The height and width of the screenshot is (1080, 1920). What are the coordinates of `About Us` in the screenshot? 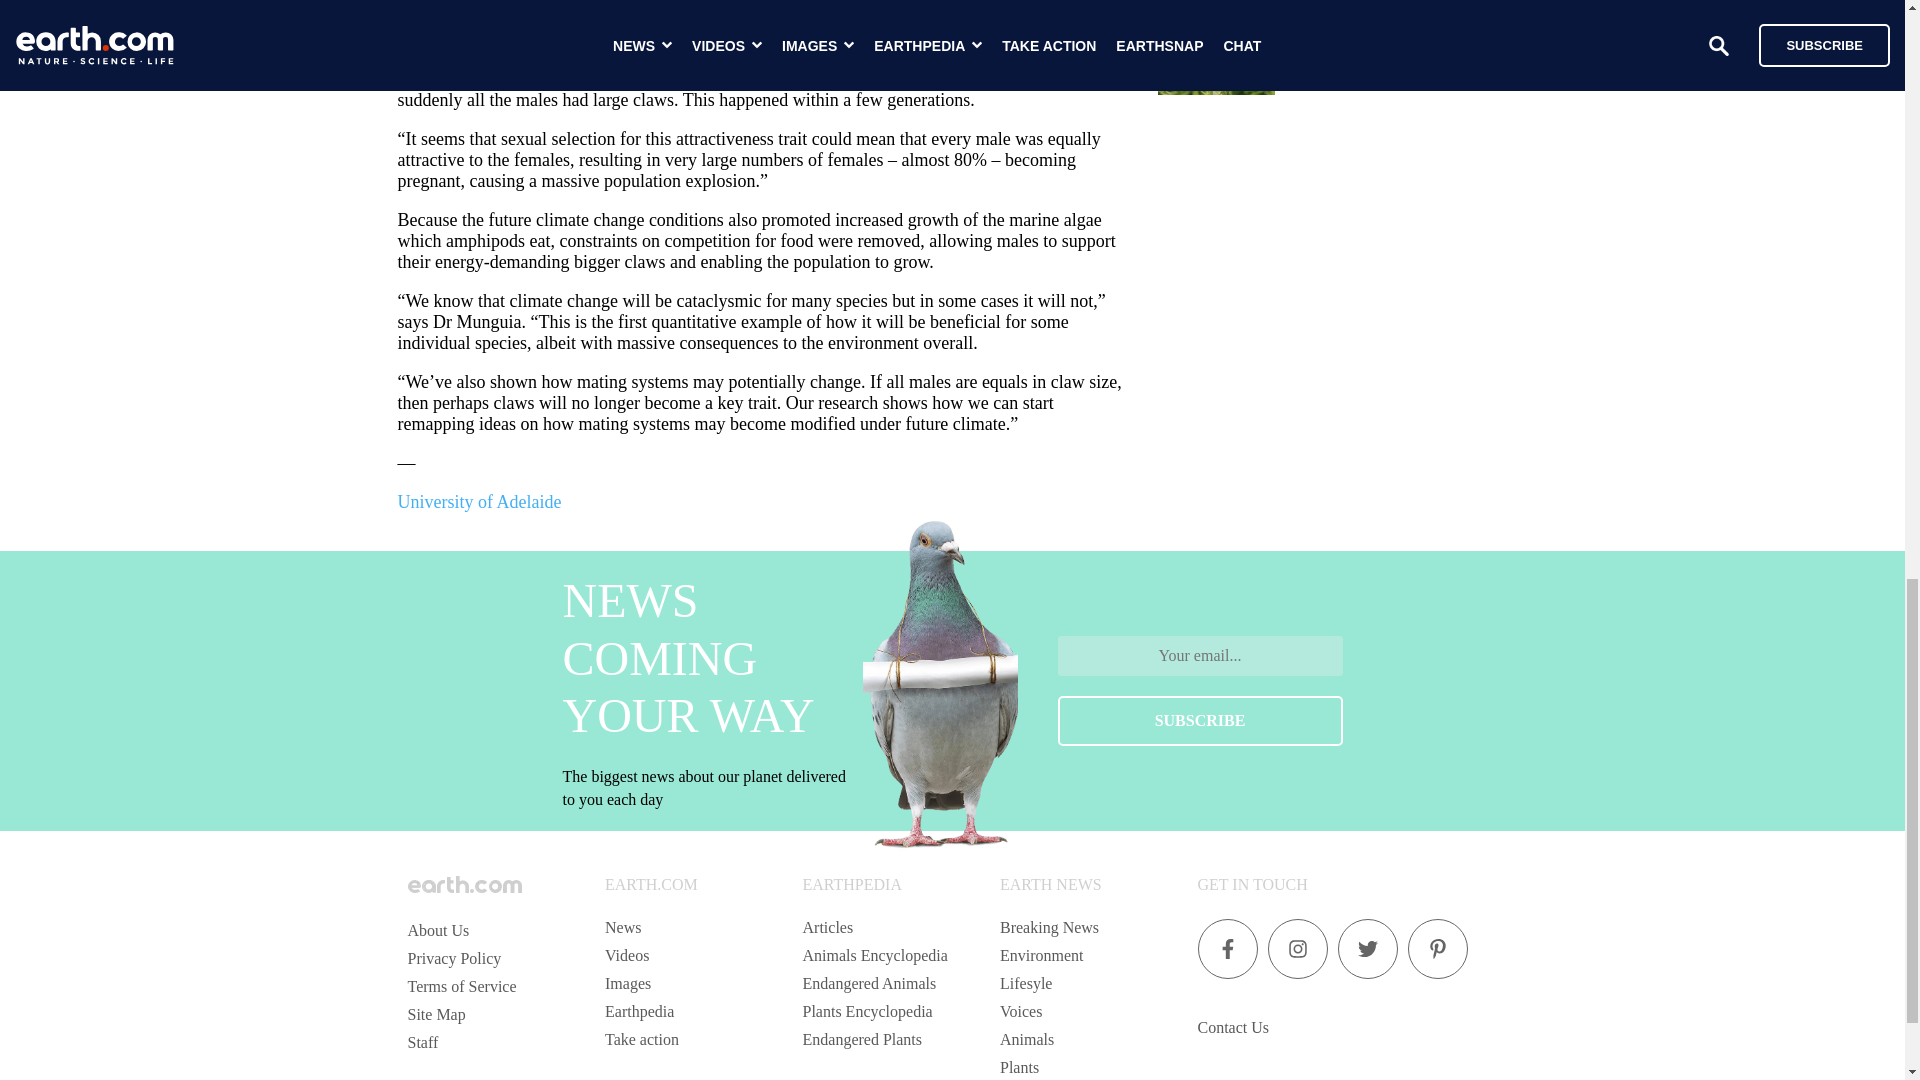 It's located at (438, 930).